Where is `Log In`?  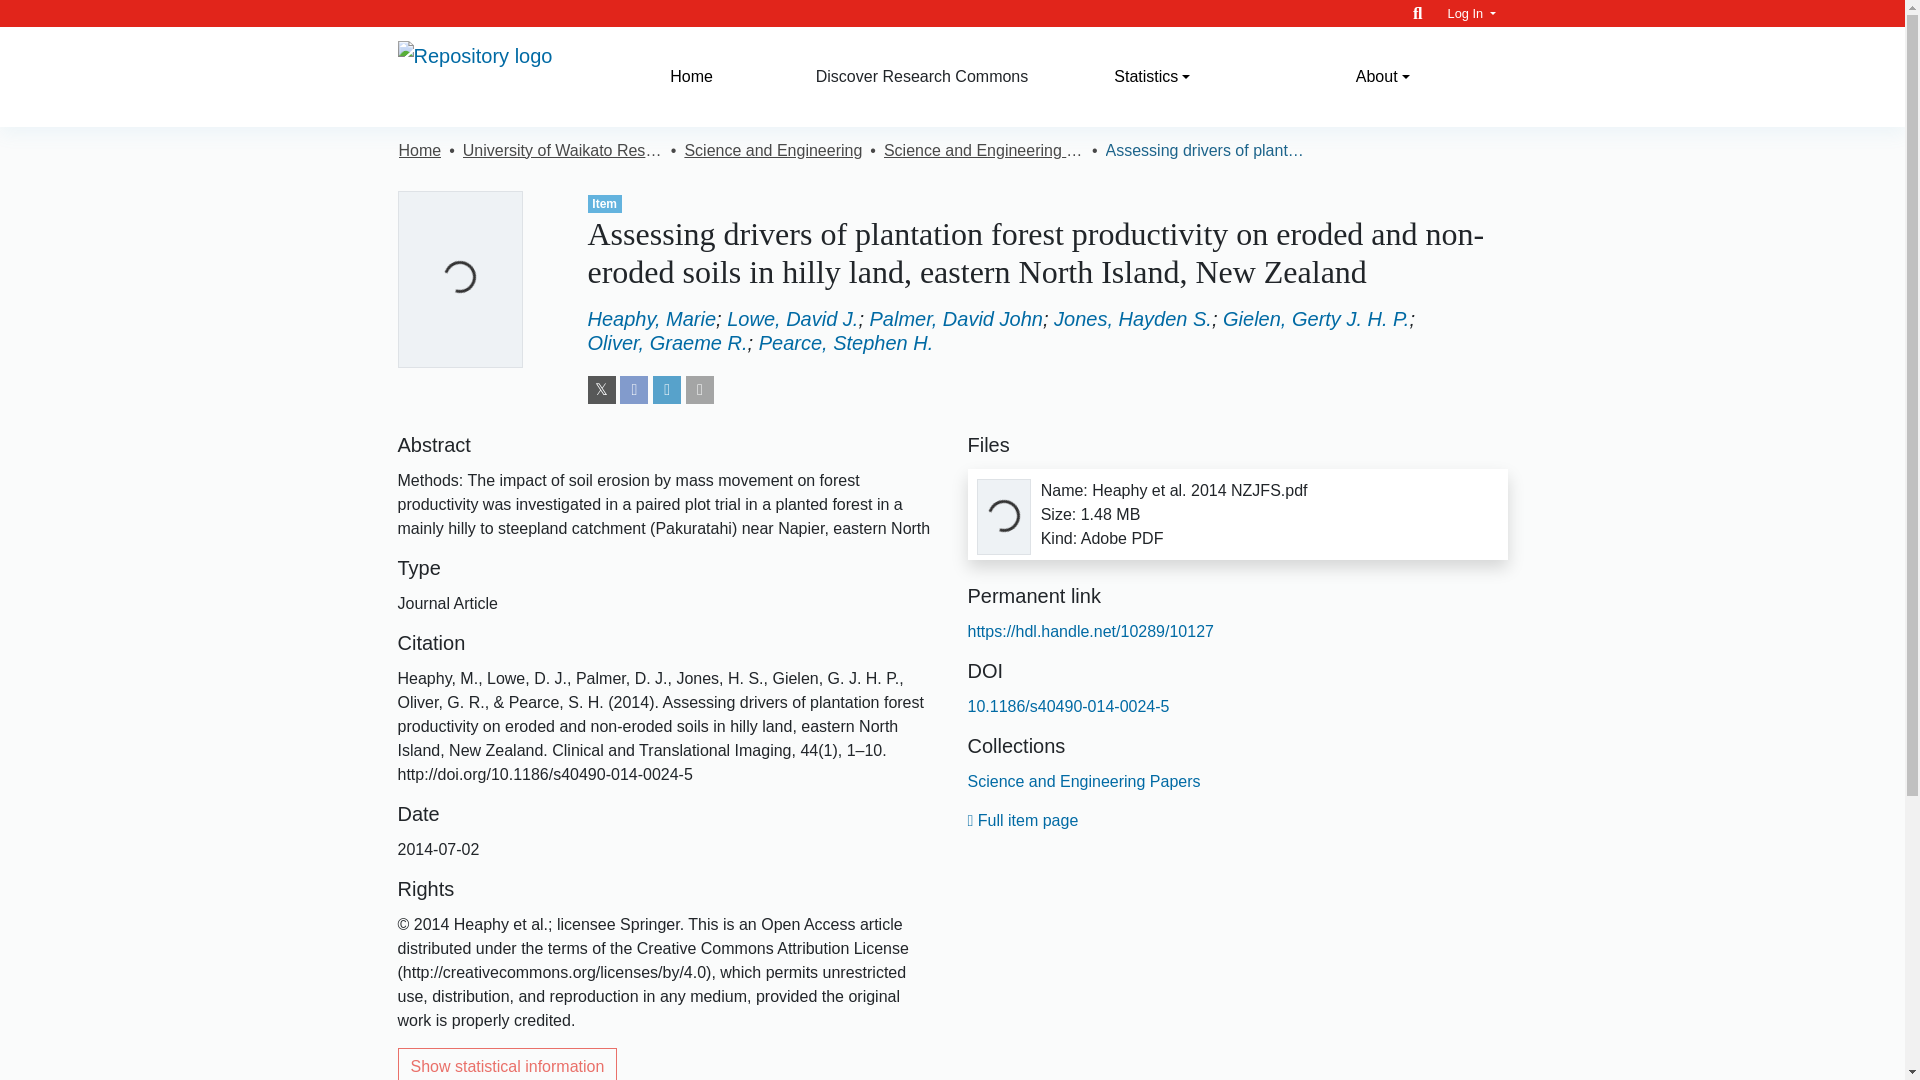
Log In is located at coordinates (1471, 13).